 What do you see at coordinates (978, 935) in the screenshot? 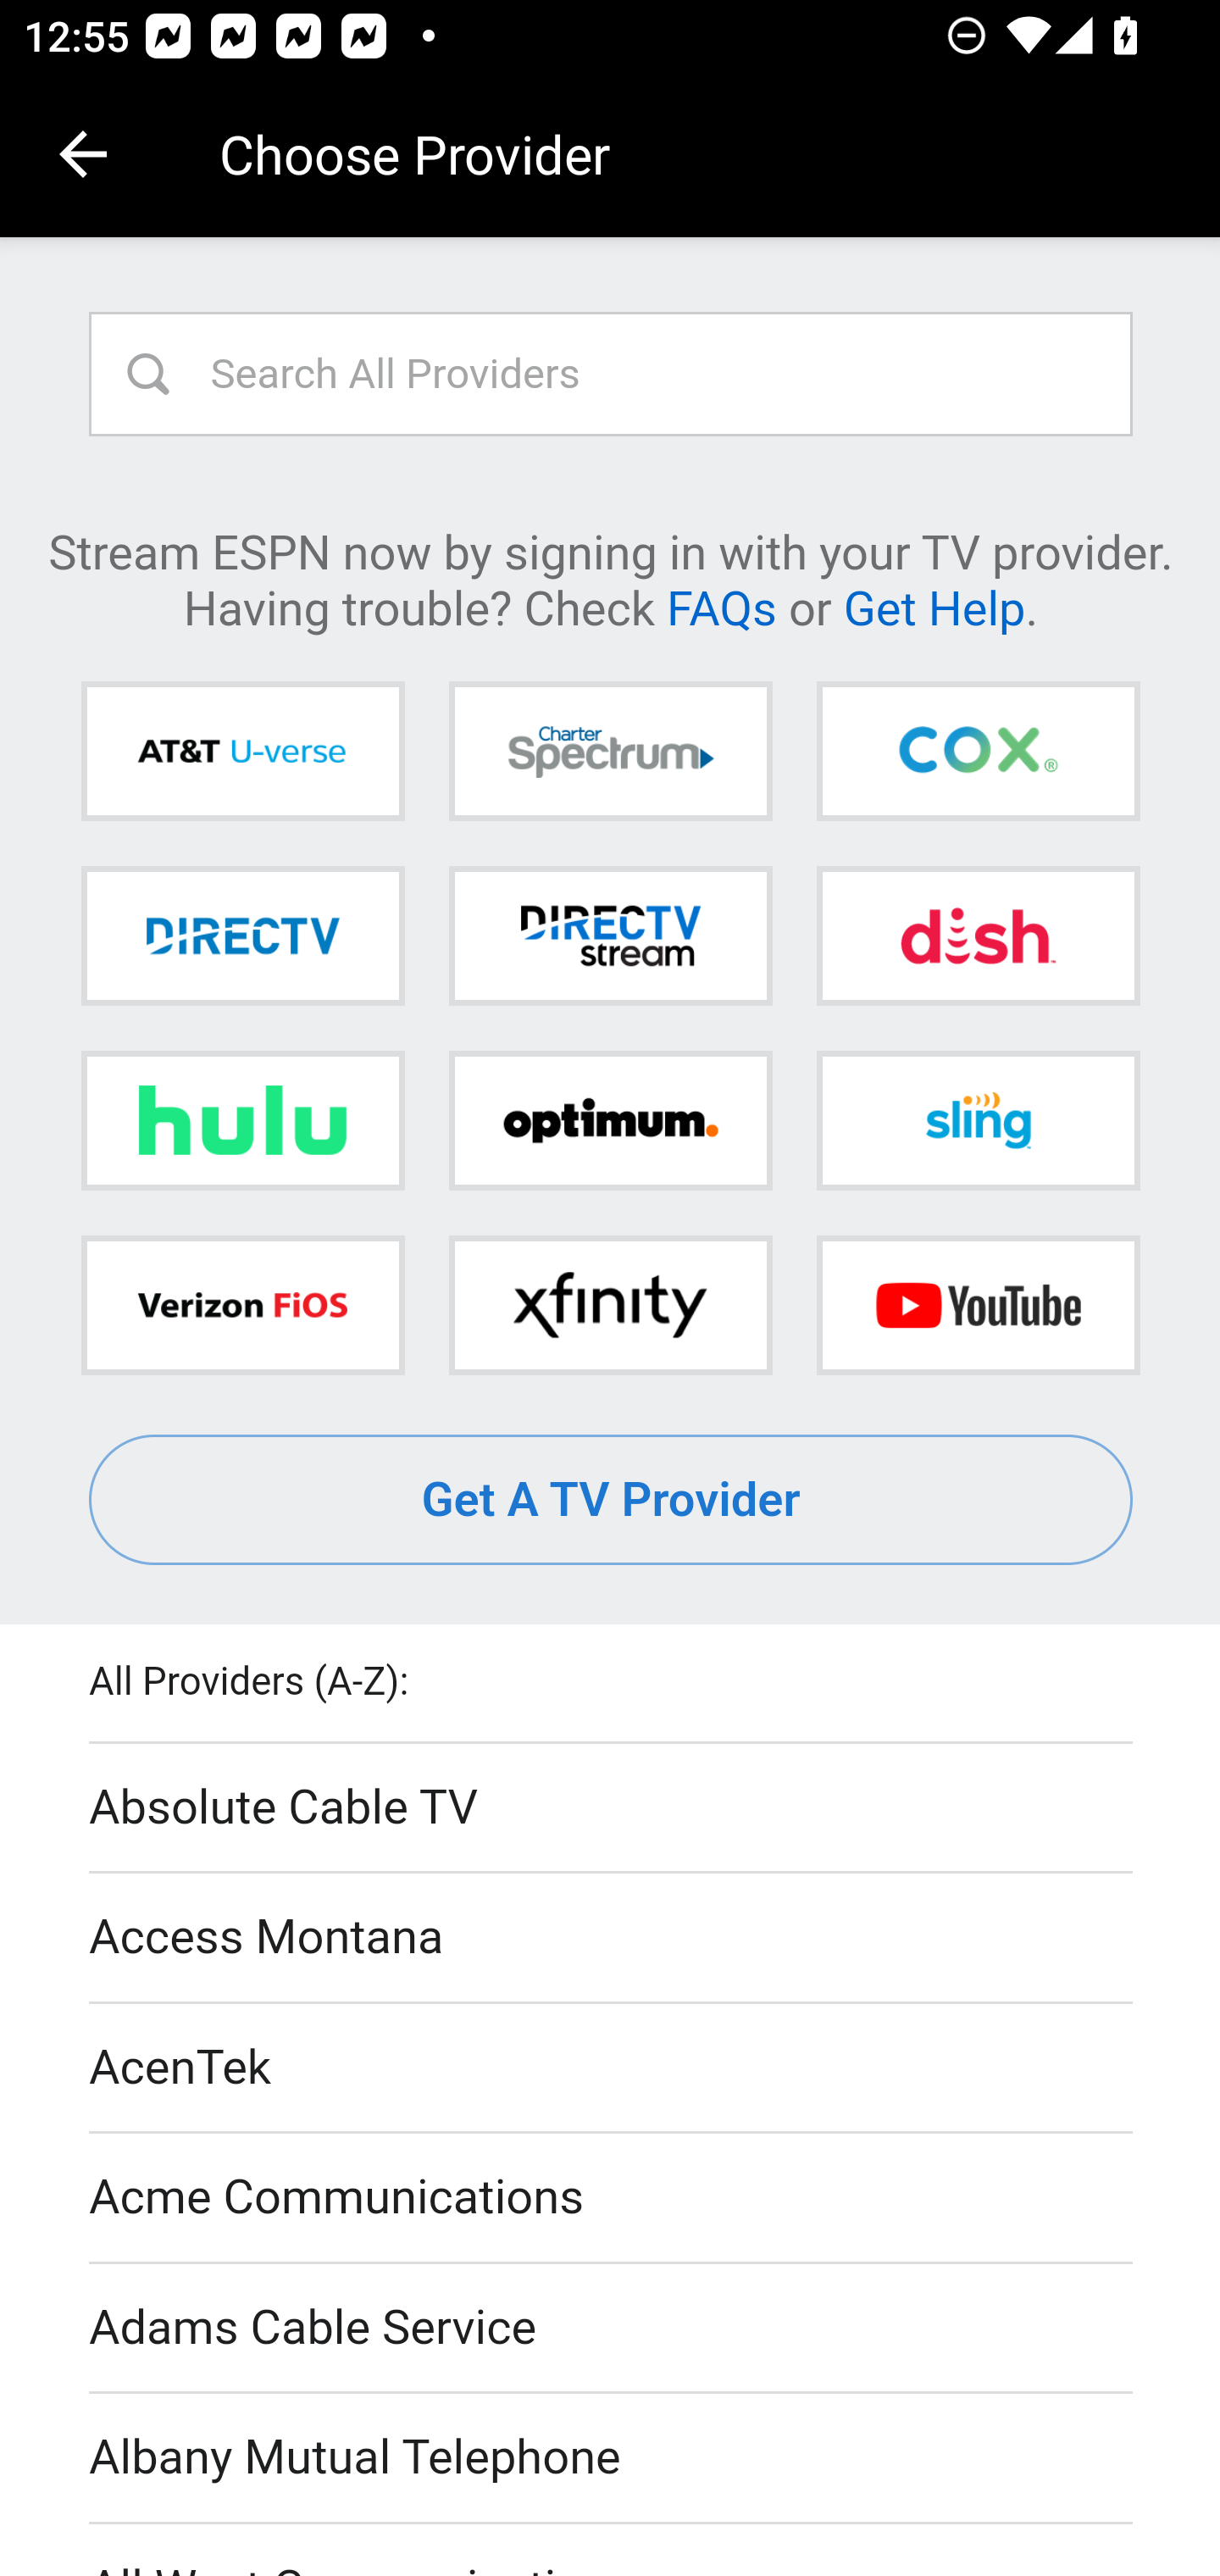
I see `DISH` at bounding box center [978, 935].